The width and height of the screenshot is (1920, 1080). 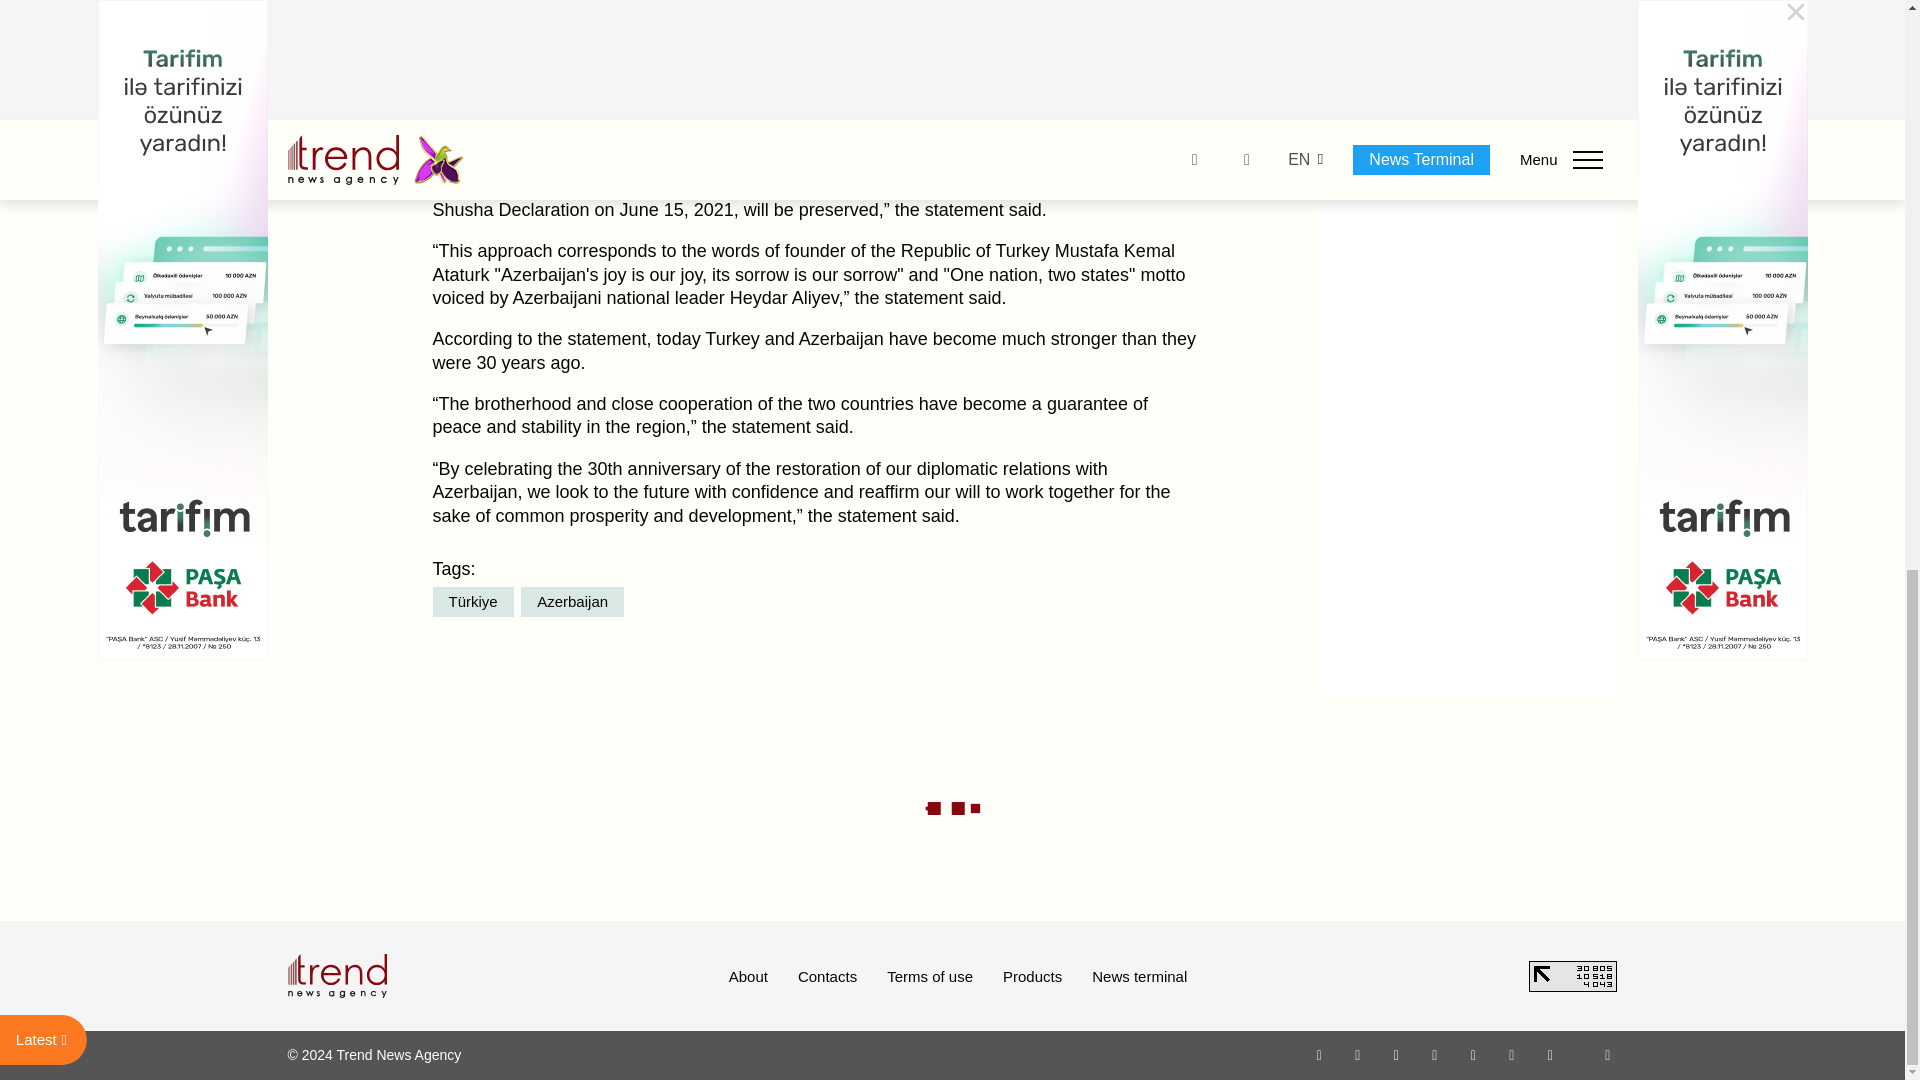 What do you see at coordinates (1357, 1054) in the screenshot?
I see `Facebook` at bounding box center [1357, 1054].